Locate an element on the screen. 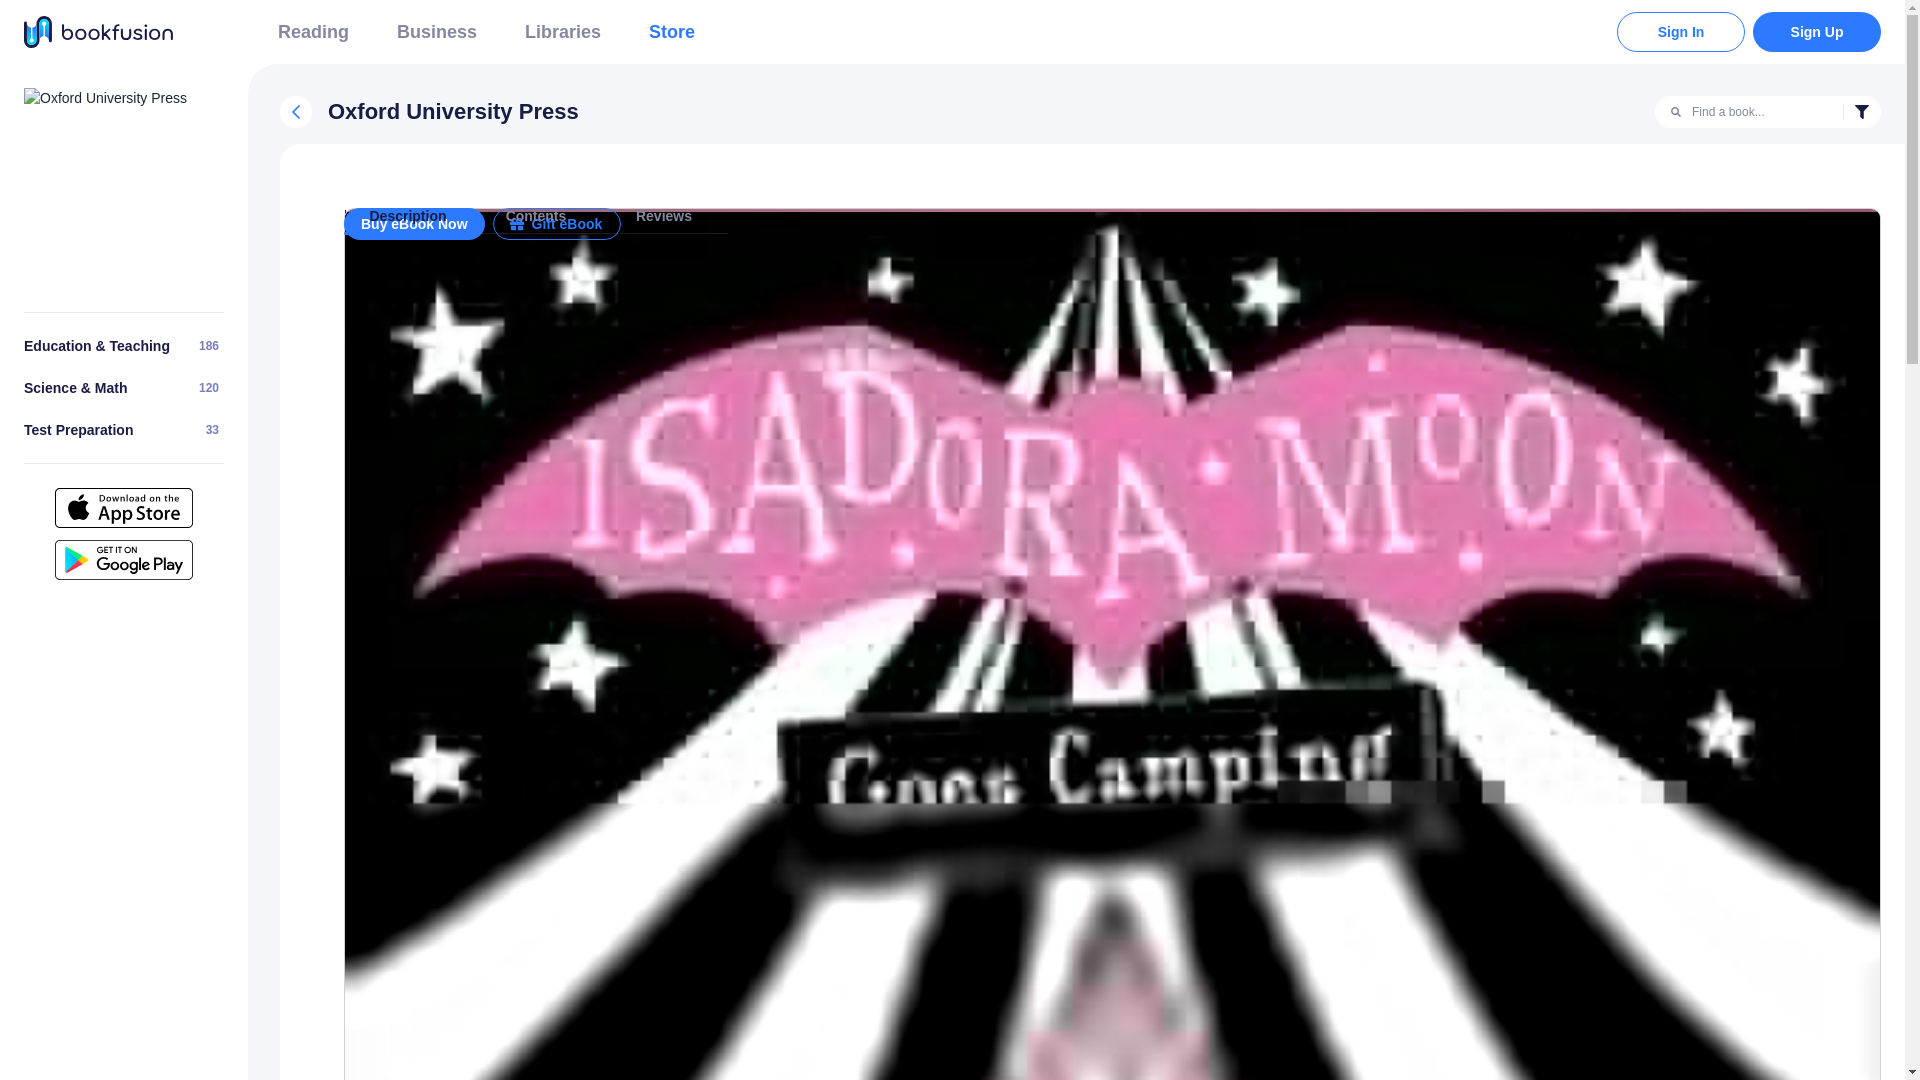 Image resolution: width=1920 pixels, height=1080 pixels. Business is located at coordinates (391, 215).